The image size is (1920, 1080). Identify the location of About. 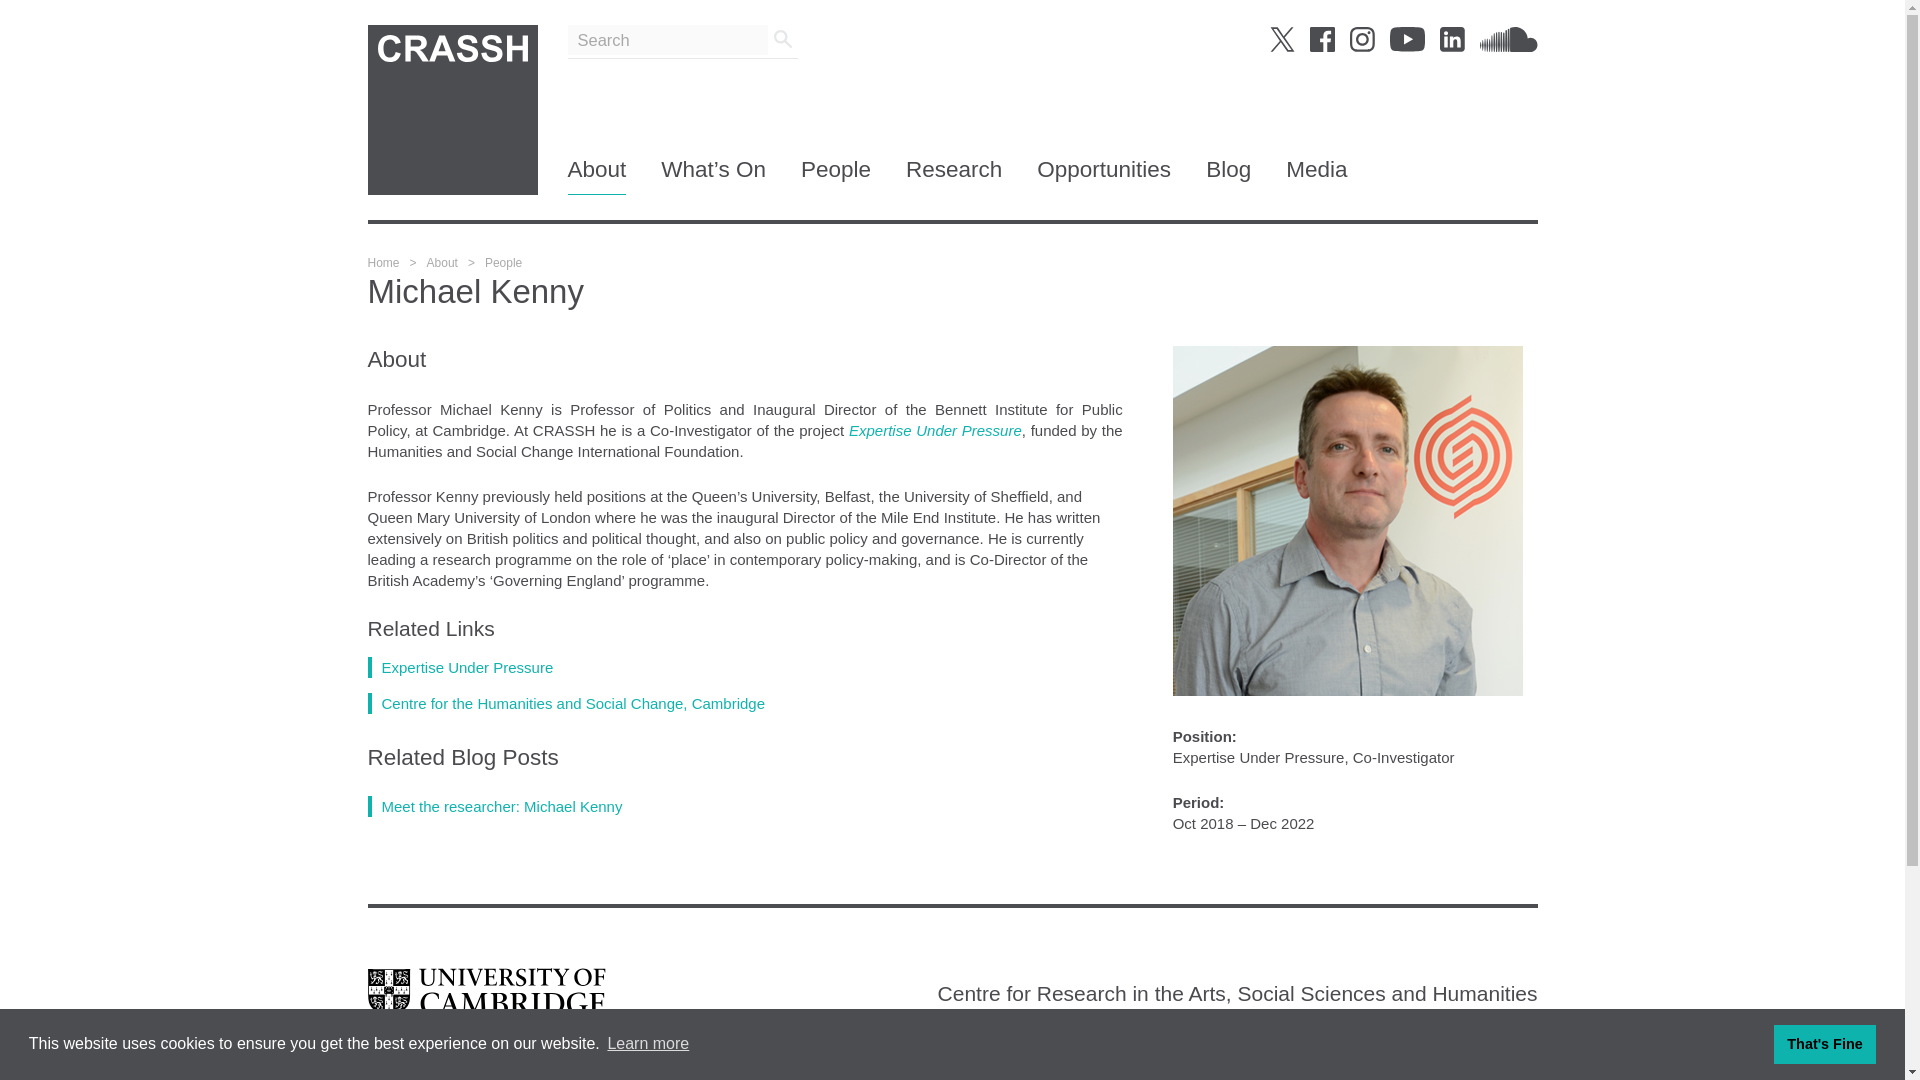
(598, 175).